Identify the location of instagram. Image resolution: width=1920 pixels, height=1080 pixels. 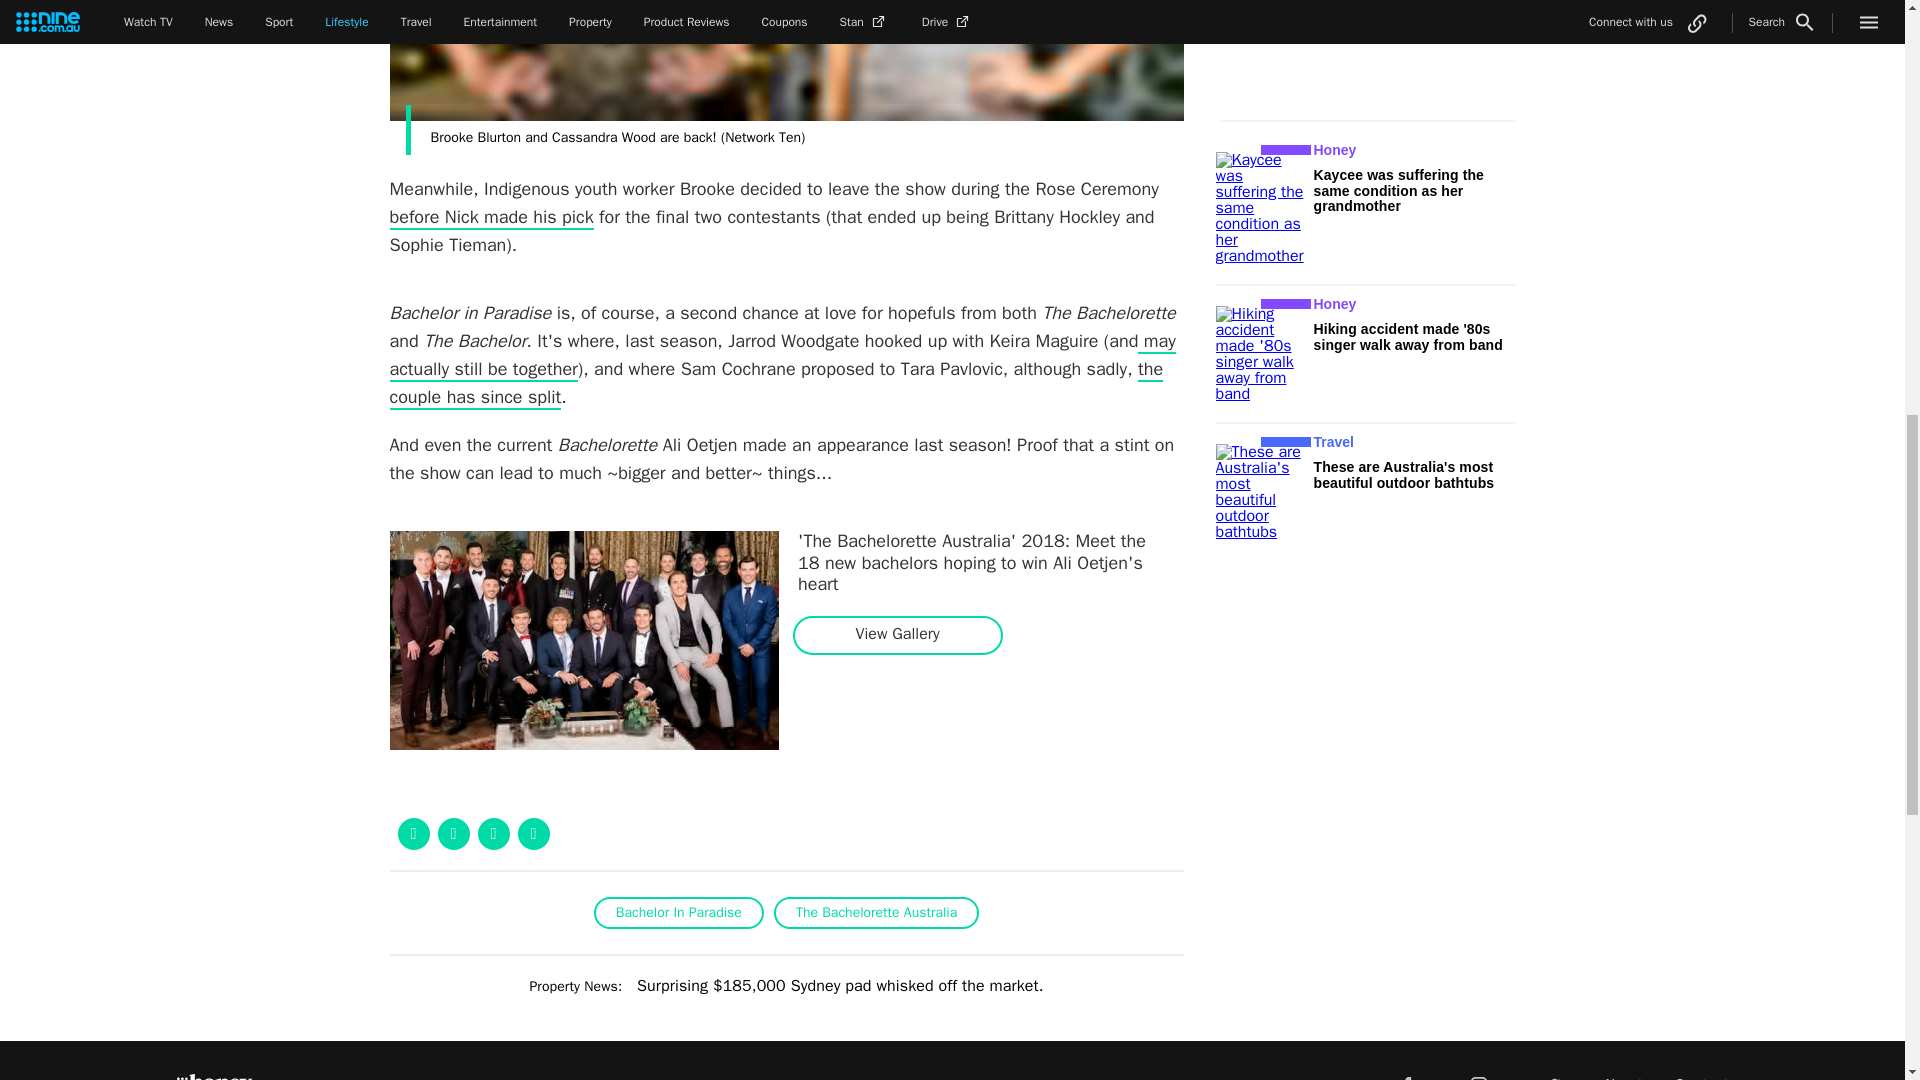
(1479, 1072).